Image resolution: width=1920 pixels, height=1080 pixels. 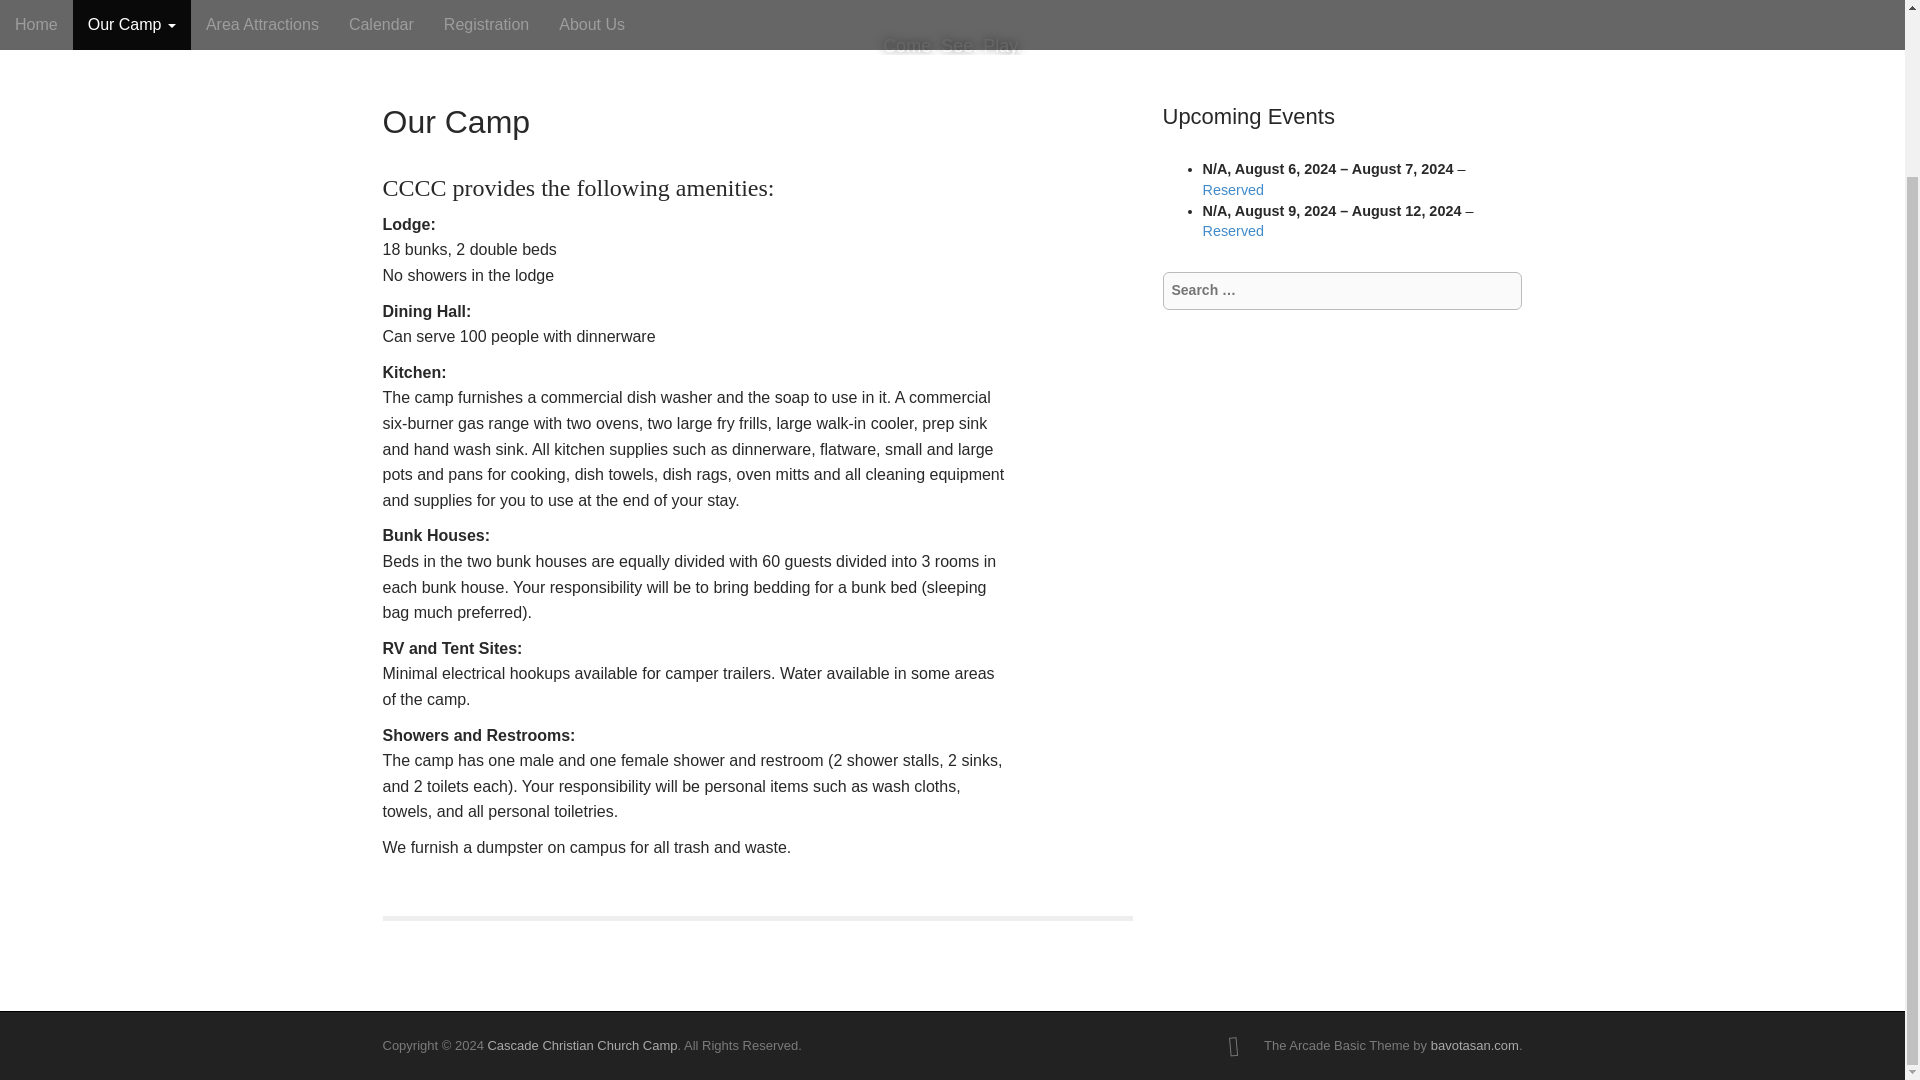 What do you see at coordinates (1232, 230) in the screenshot?
I see `Reserved` at bounding box center [1232, 230].